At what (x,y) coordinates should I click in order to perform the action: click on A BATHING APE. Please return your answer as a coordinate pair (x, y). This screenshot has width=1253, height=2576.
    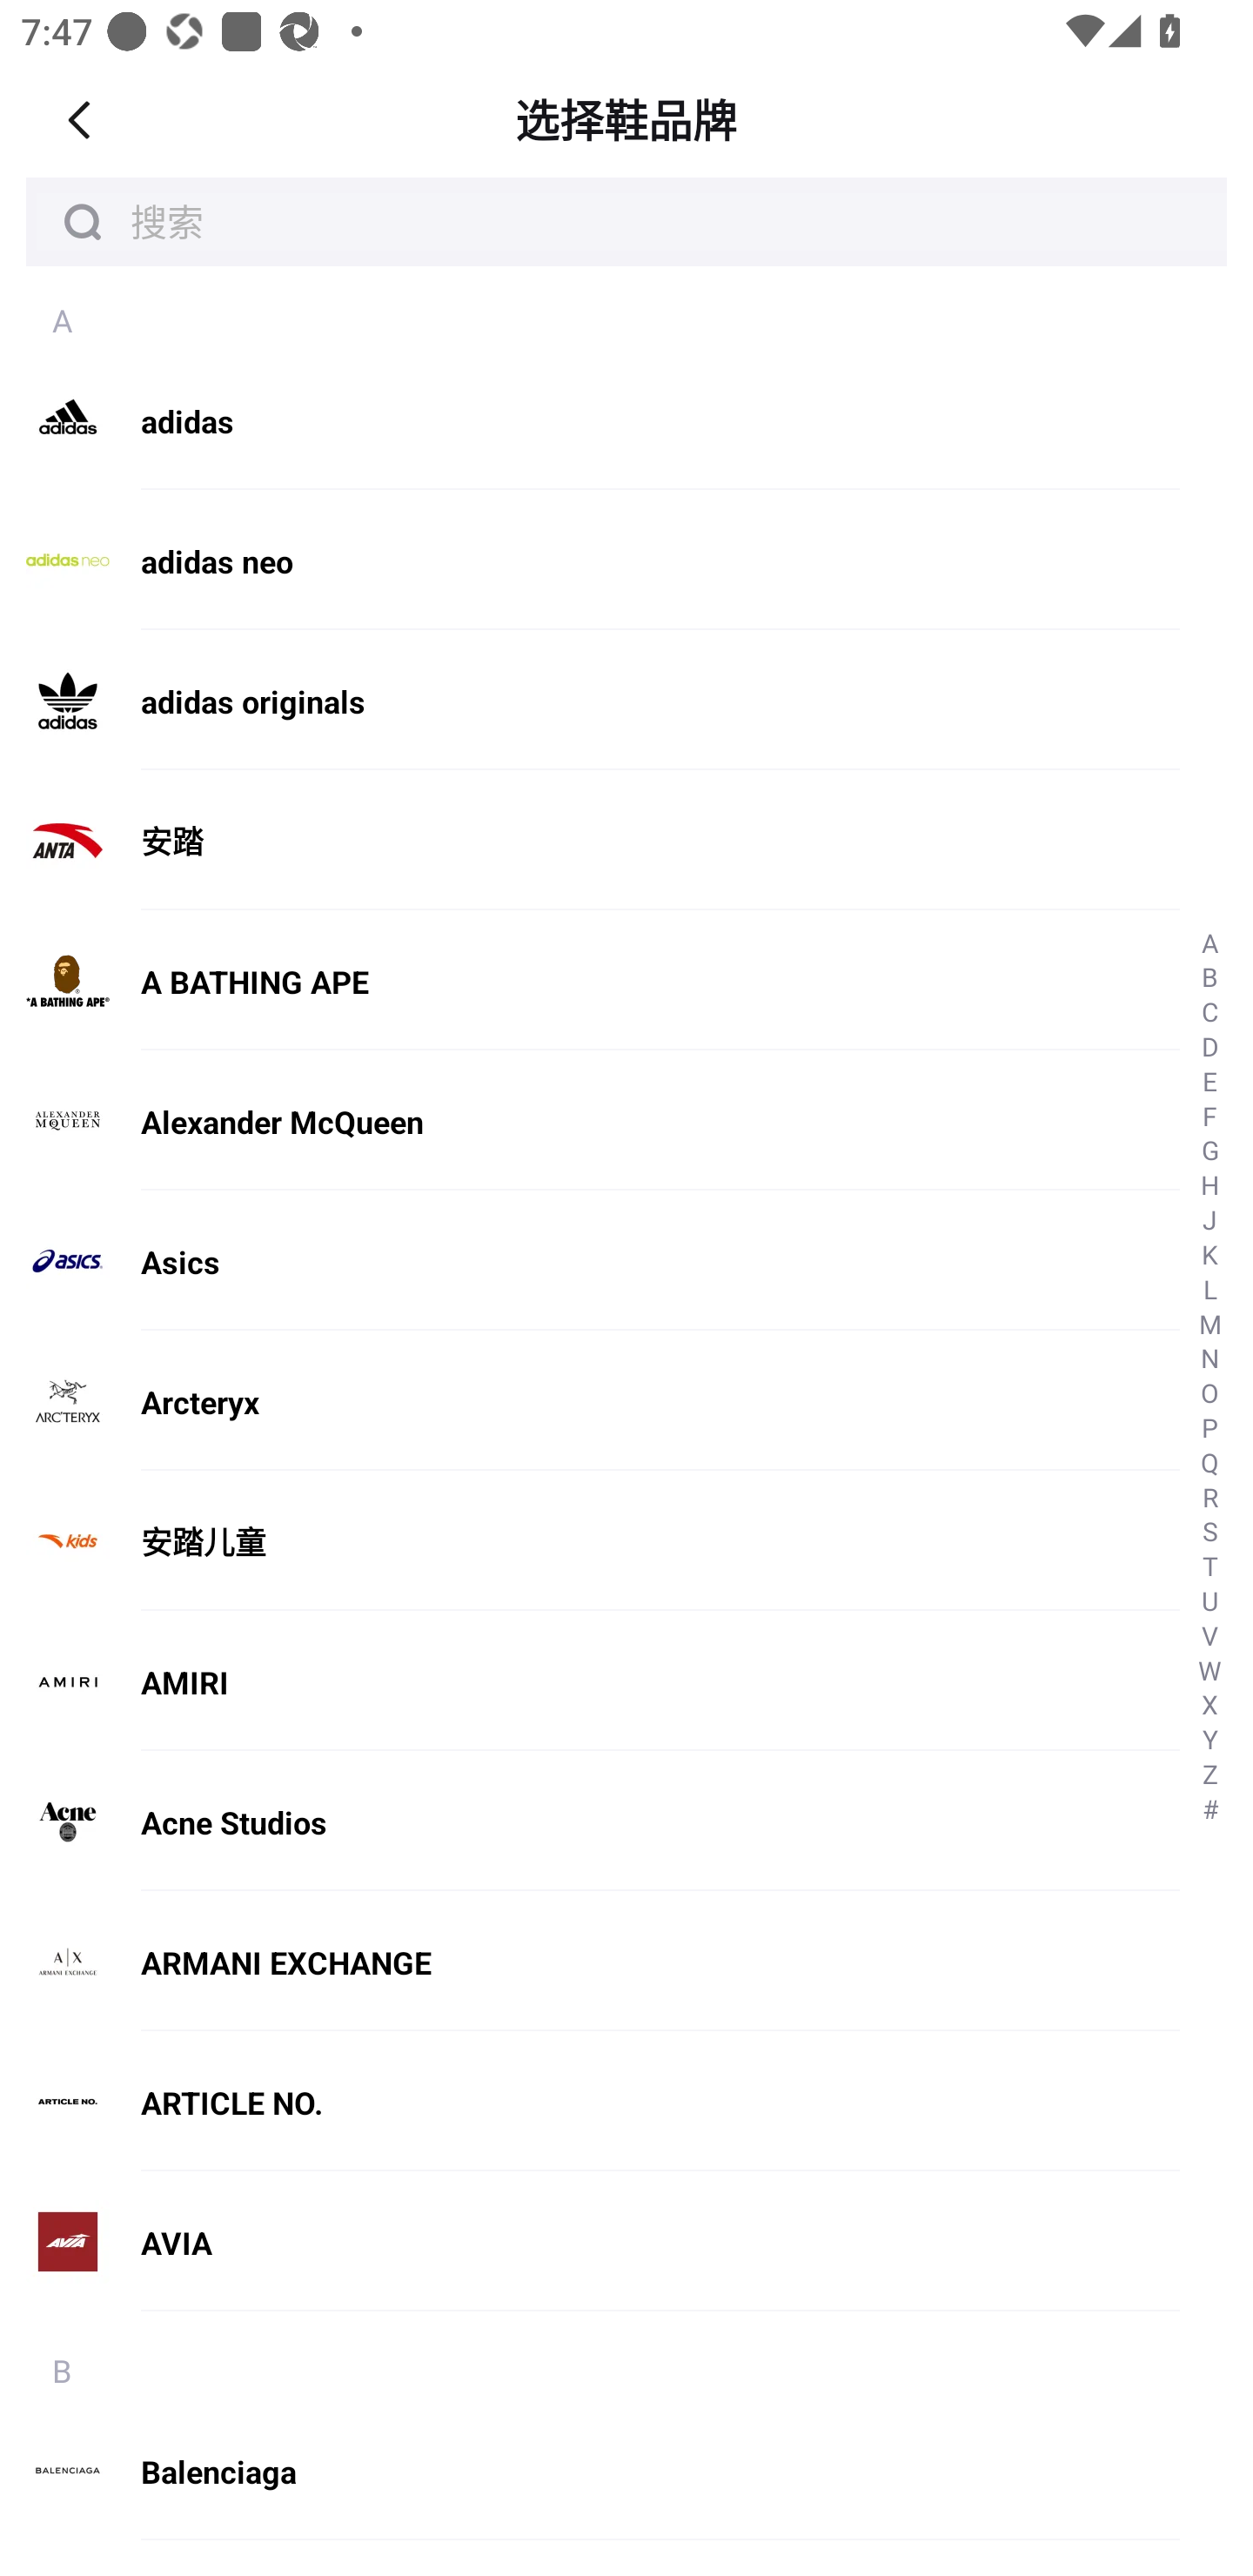
    Looking at the image, I should click on (590, 981).